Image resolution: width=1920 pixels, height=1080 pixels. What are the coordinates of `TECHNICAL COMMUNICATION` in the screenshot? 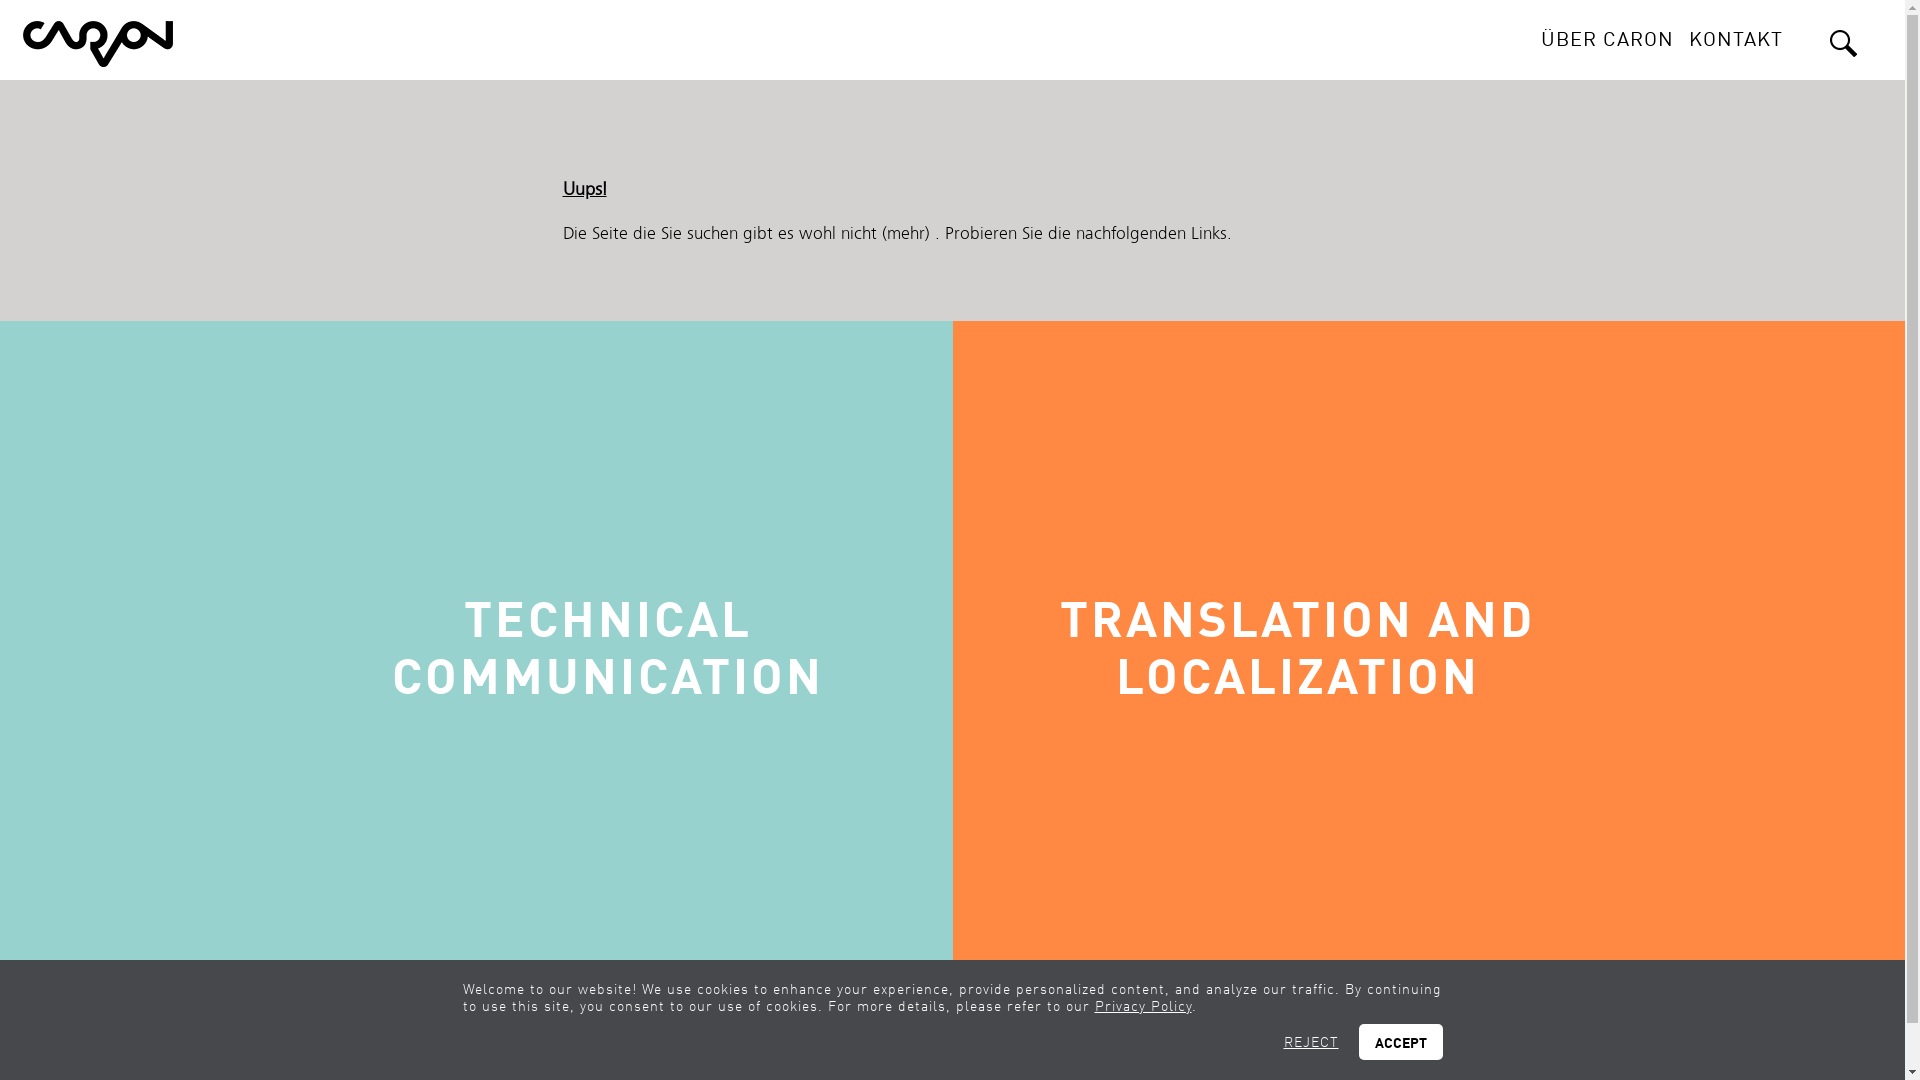 It's located at (476, 655).